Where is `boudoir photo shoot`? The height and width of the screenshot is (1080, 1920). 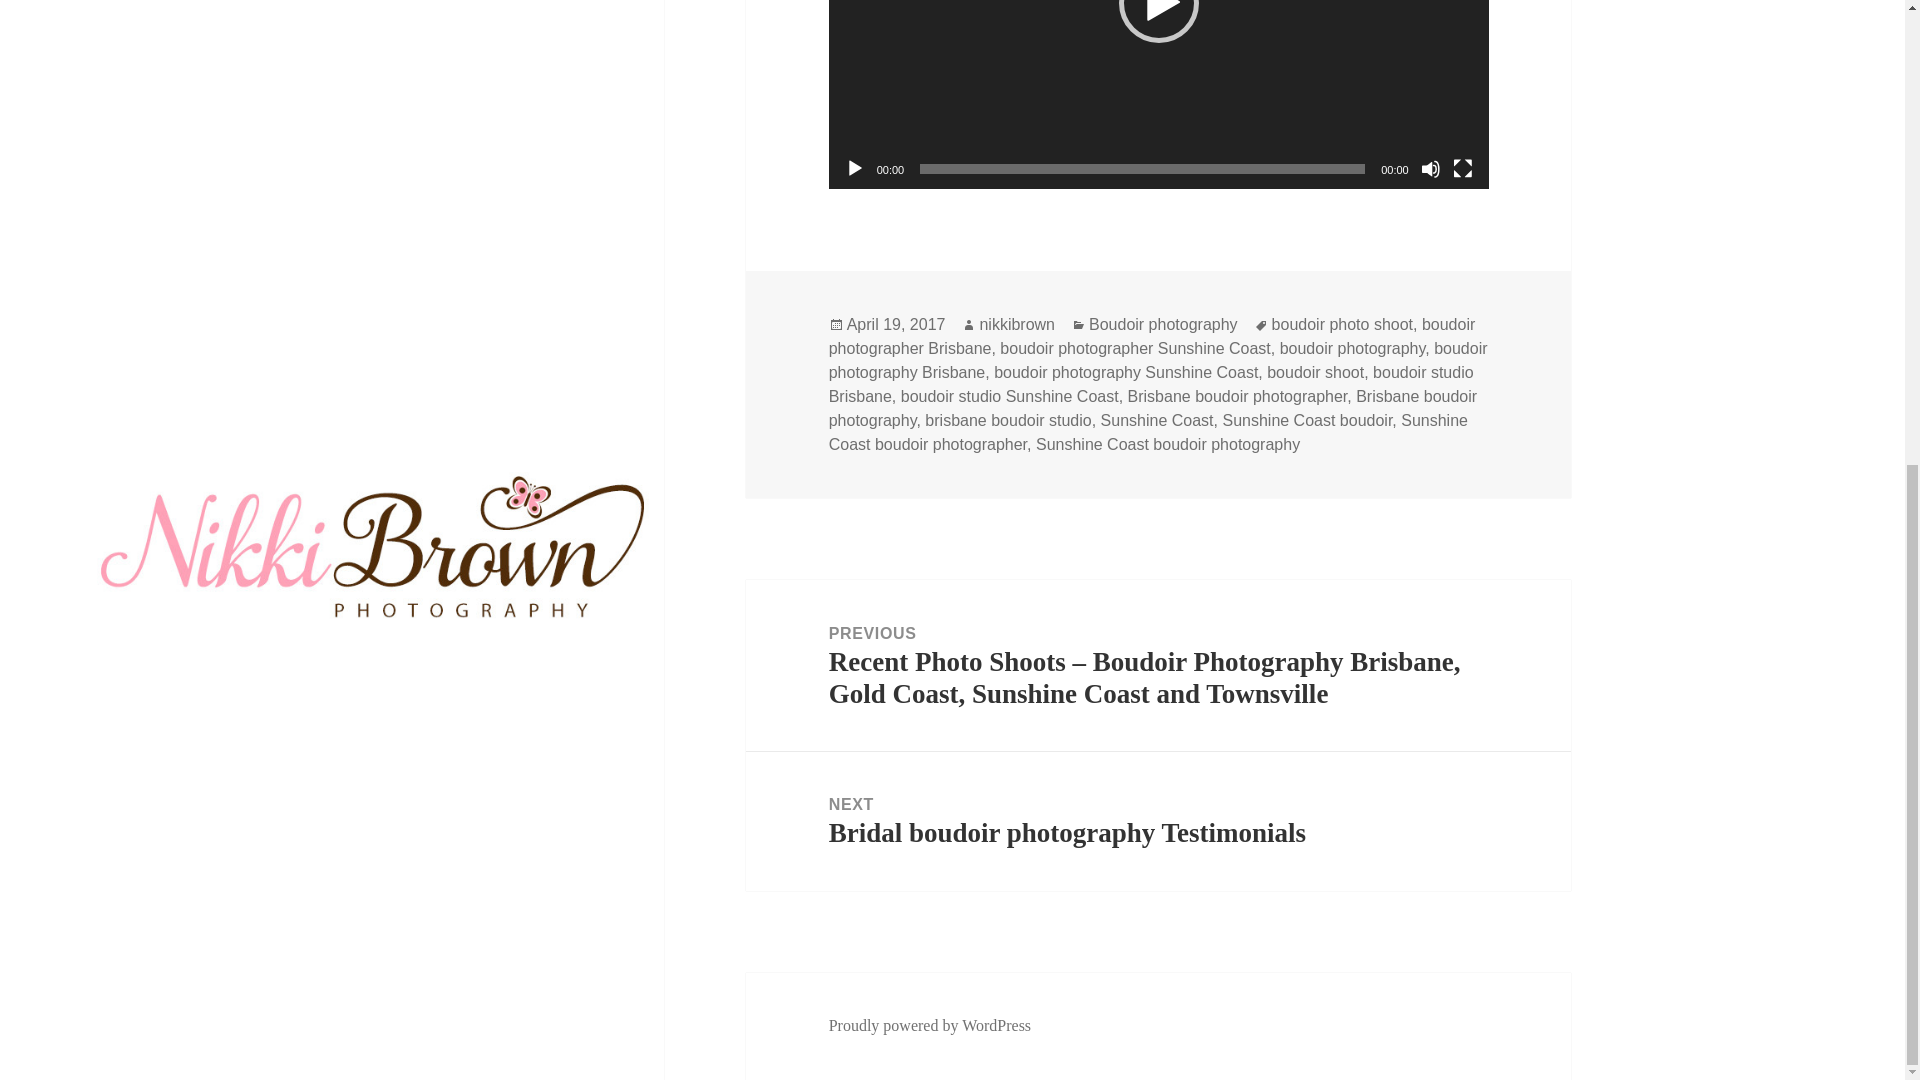
boudoir photo shoot is located at coordinates (1342, 324).